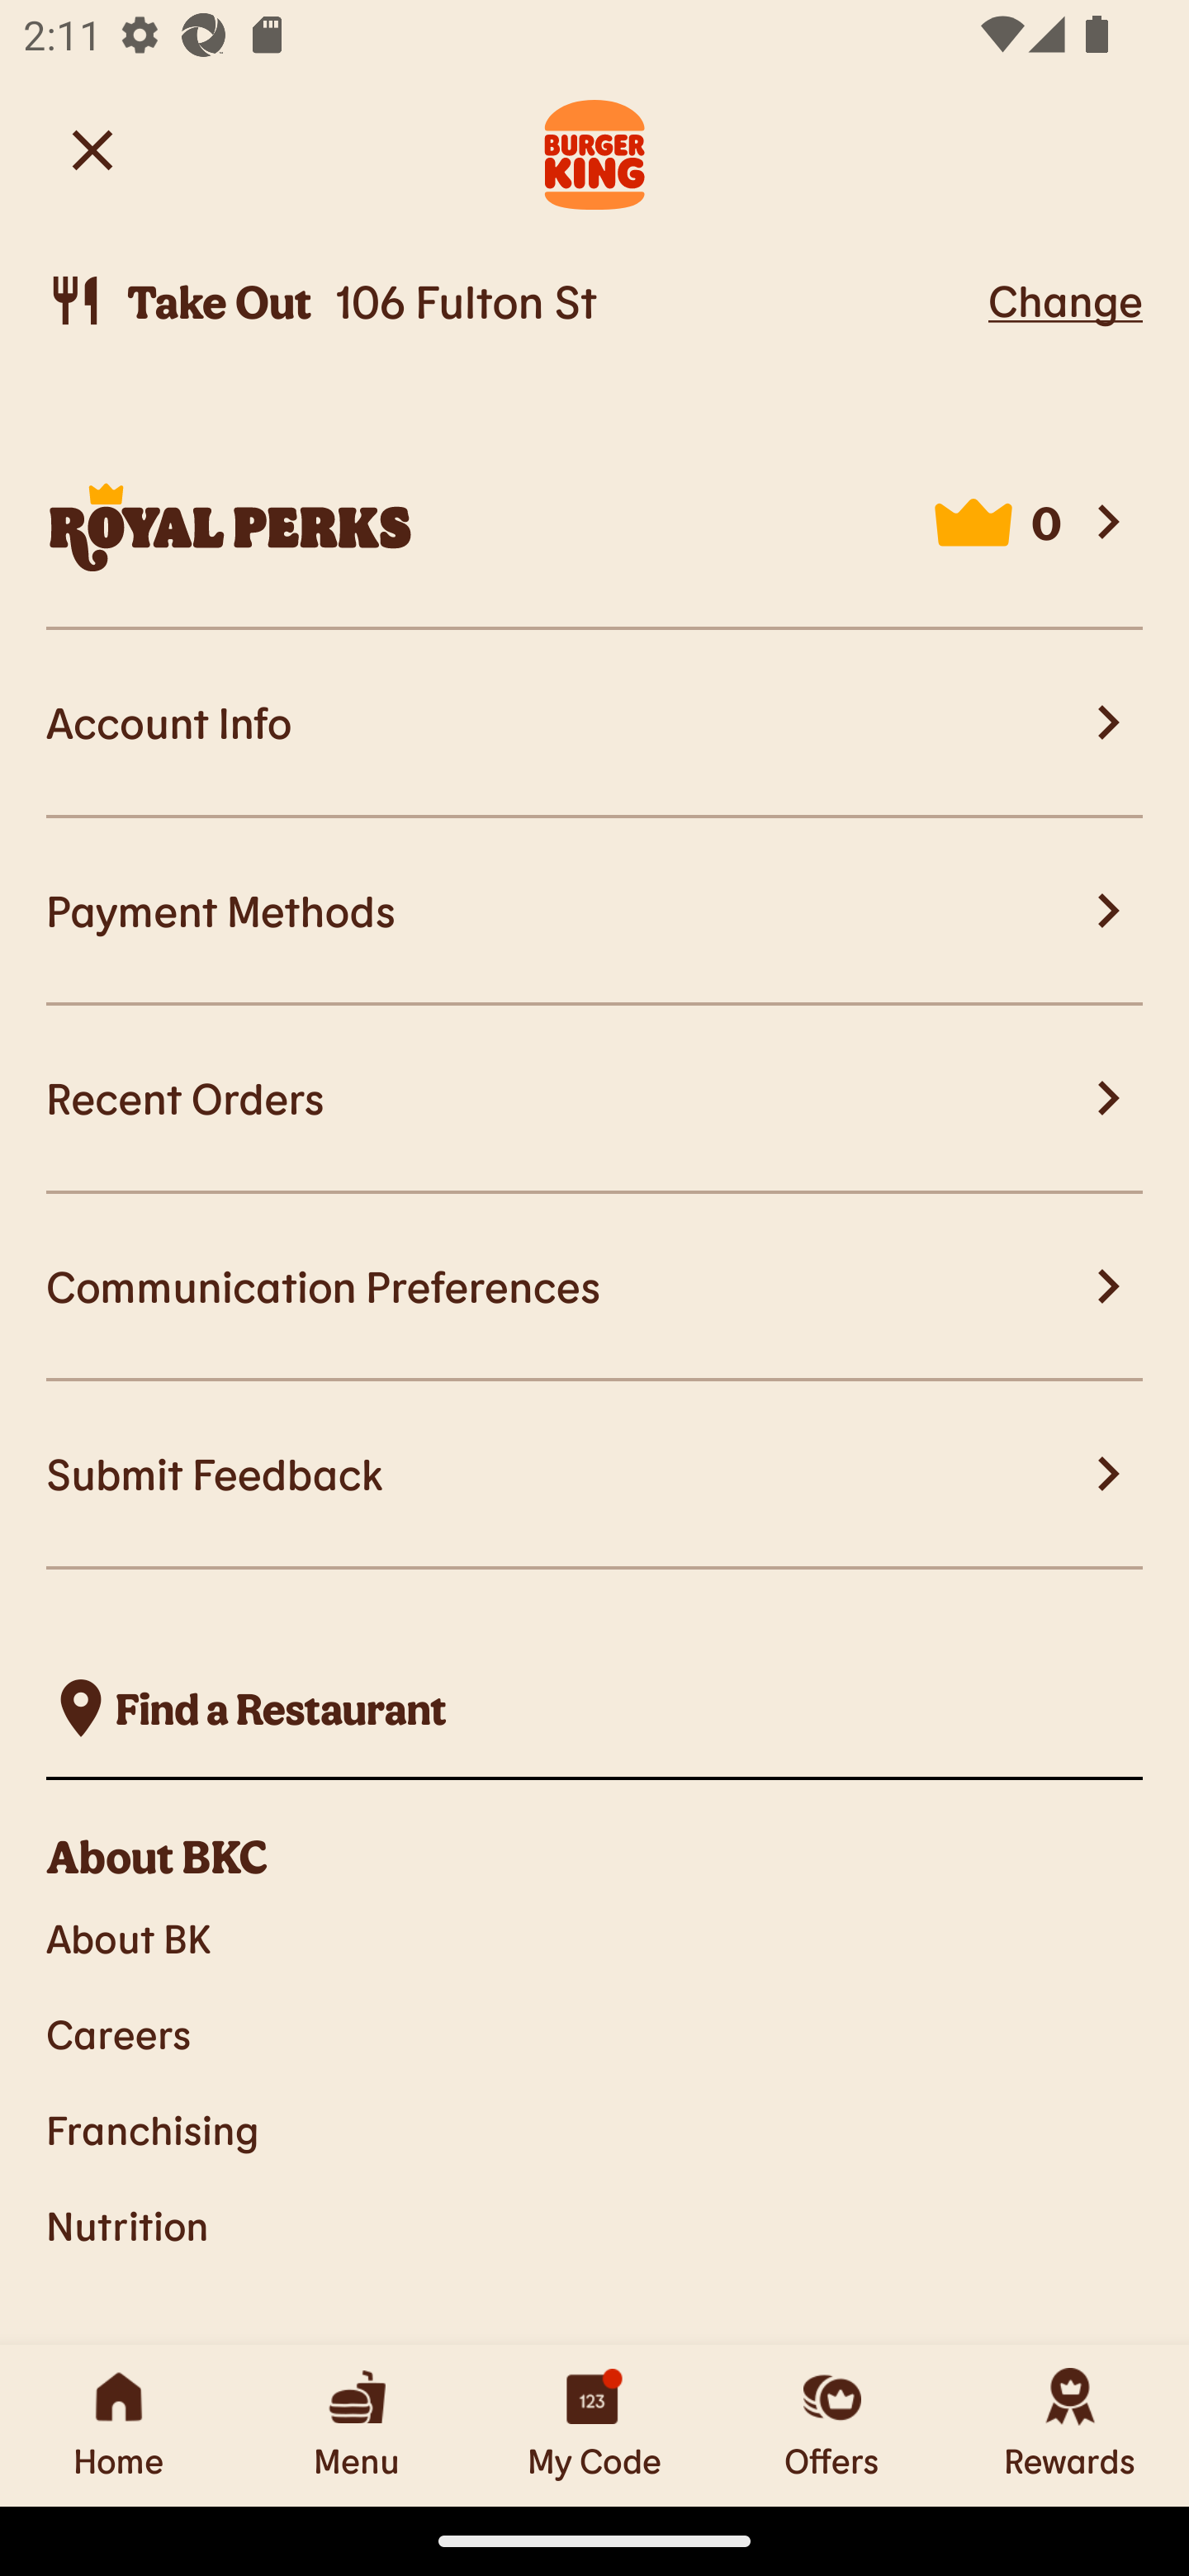 The width and height of the screenshot is (1189, 2576). Describe the element at coordinates (594, 2425) in the screenshot. I see `My Code` at that location.